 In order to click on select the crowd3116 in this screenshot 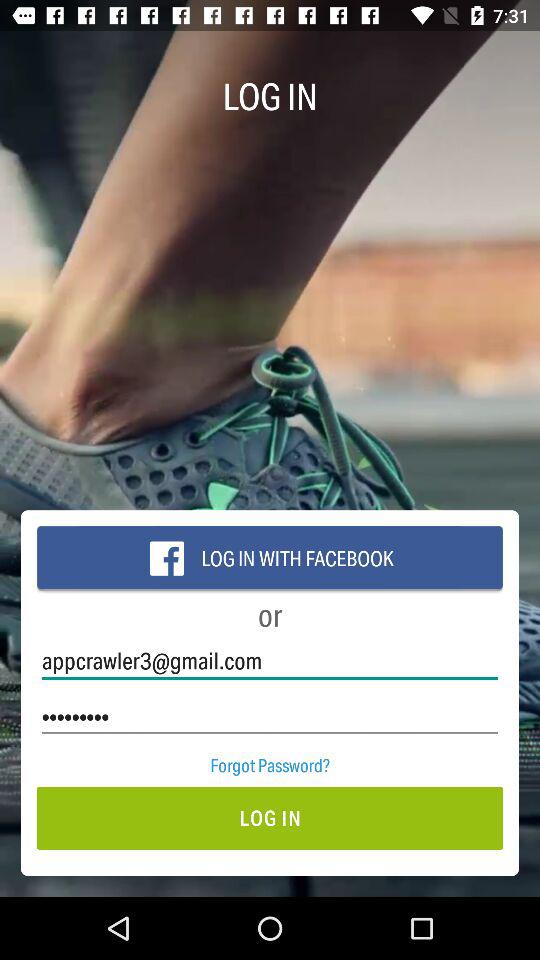, I will do `click(270, 716)`.